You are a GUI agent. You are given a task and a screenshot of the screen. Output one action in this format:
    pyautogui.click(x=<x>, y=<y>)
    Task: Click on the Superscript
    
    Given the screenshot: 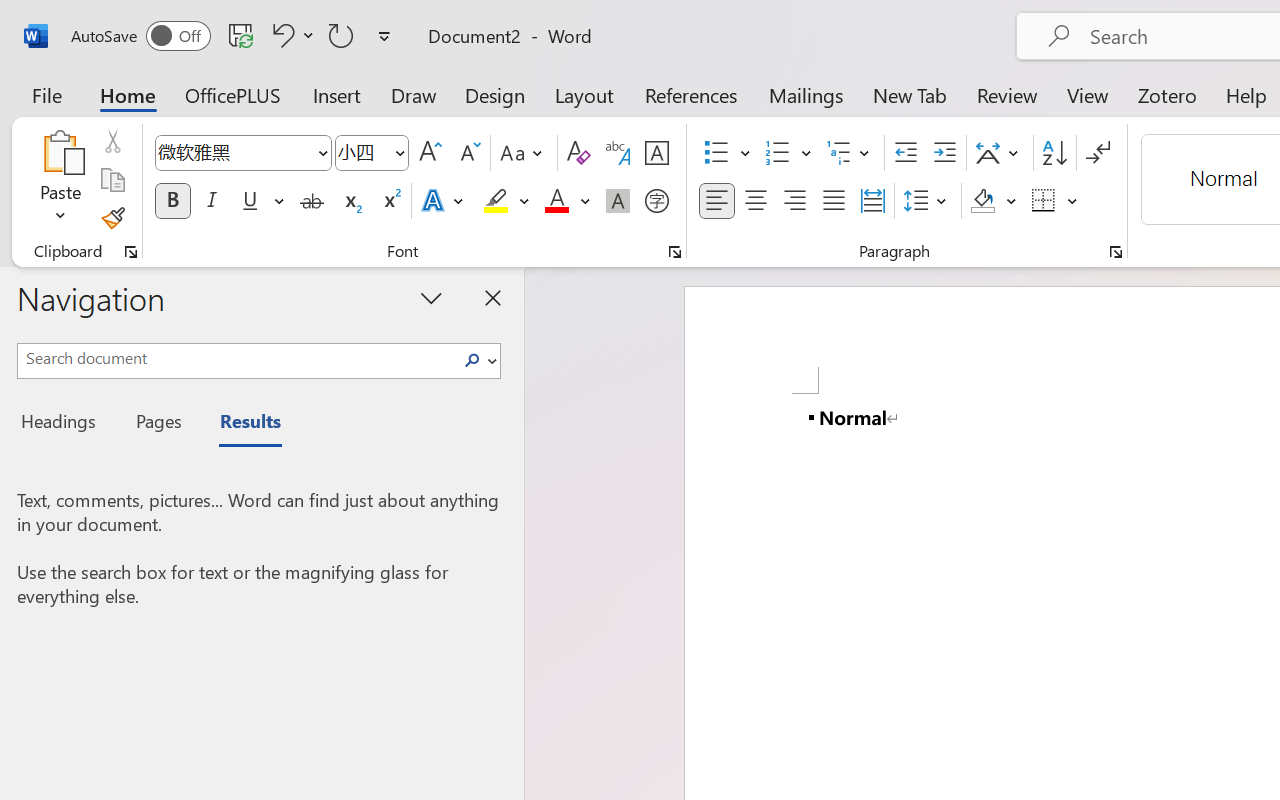 What is the action you would take?
    pyautogui.click(x=390, y=201)
    